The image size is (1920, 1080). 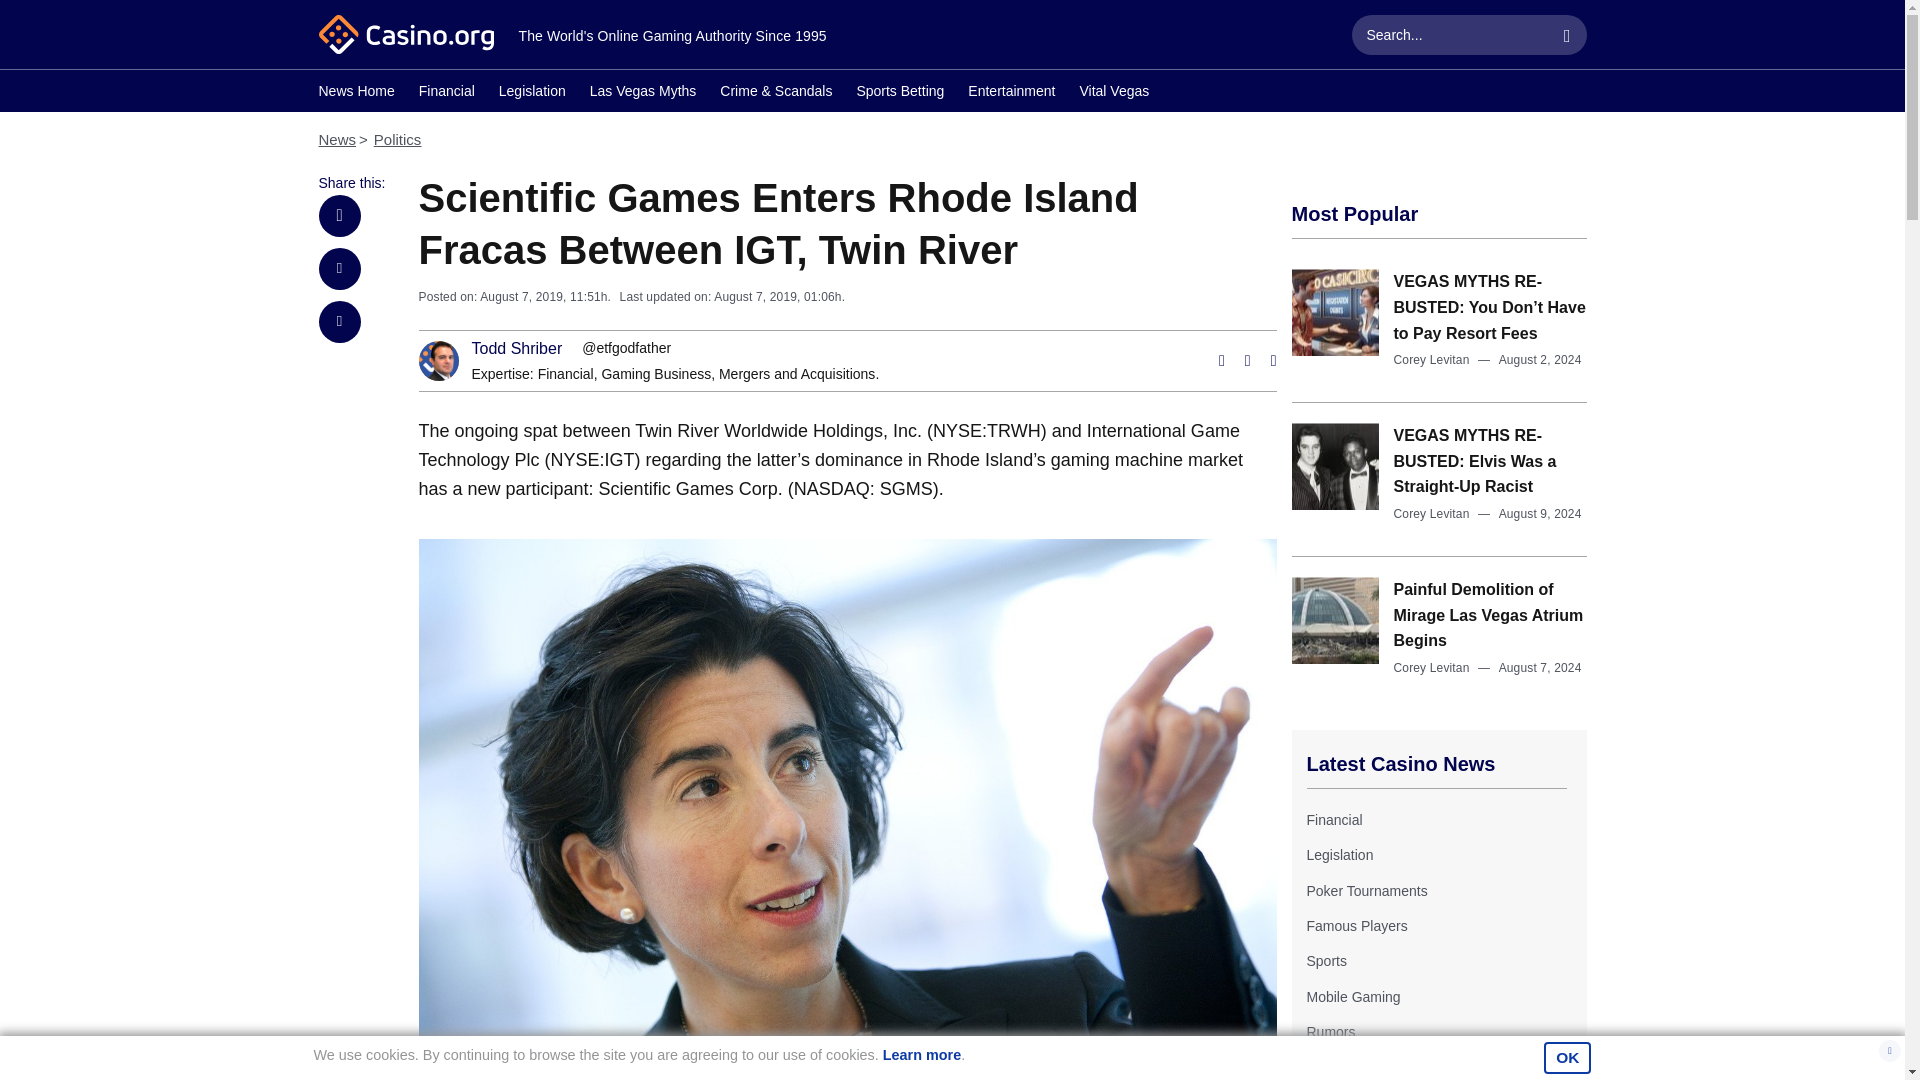 I want to click on Painful Demolition of Mirage Las Vegas Atrium Begins, so click(x=1488, y=615).